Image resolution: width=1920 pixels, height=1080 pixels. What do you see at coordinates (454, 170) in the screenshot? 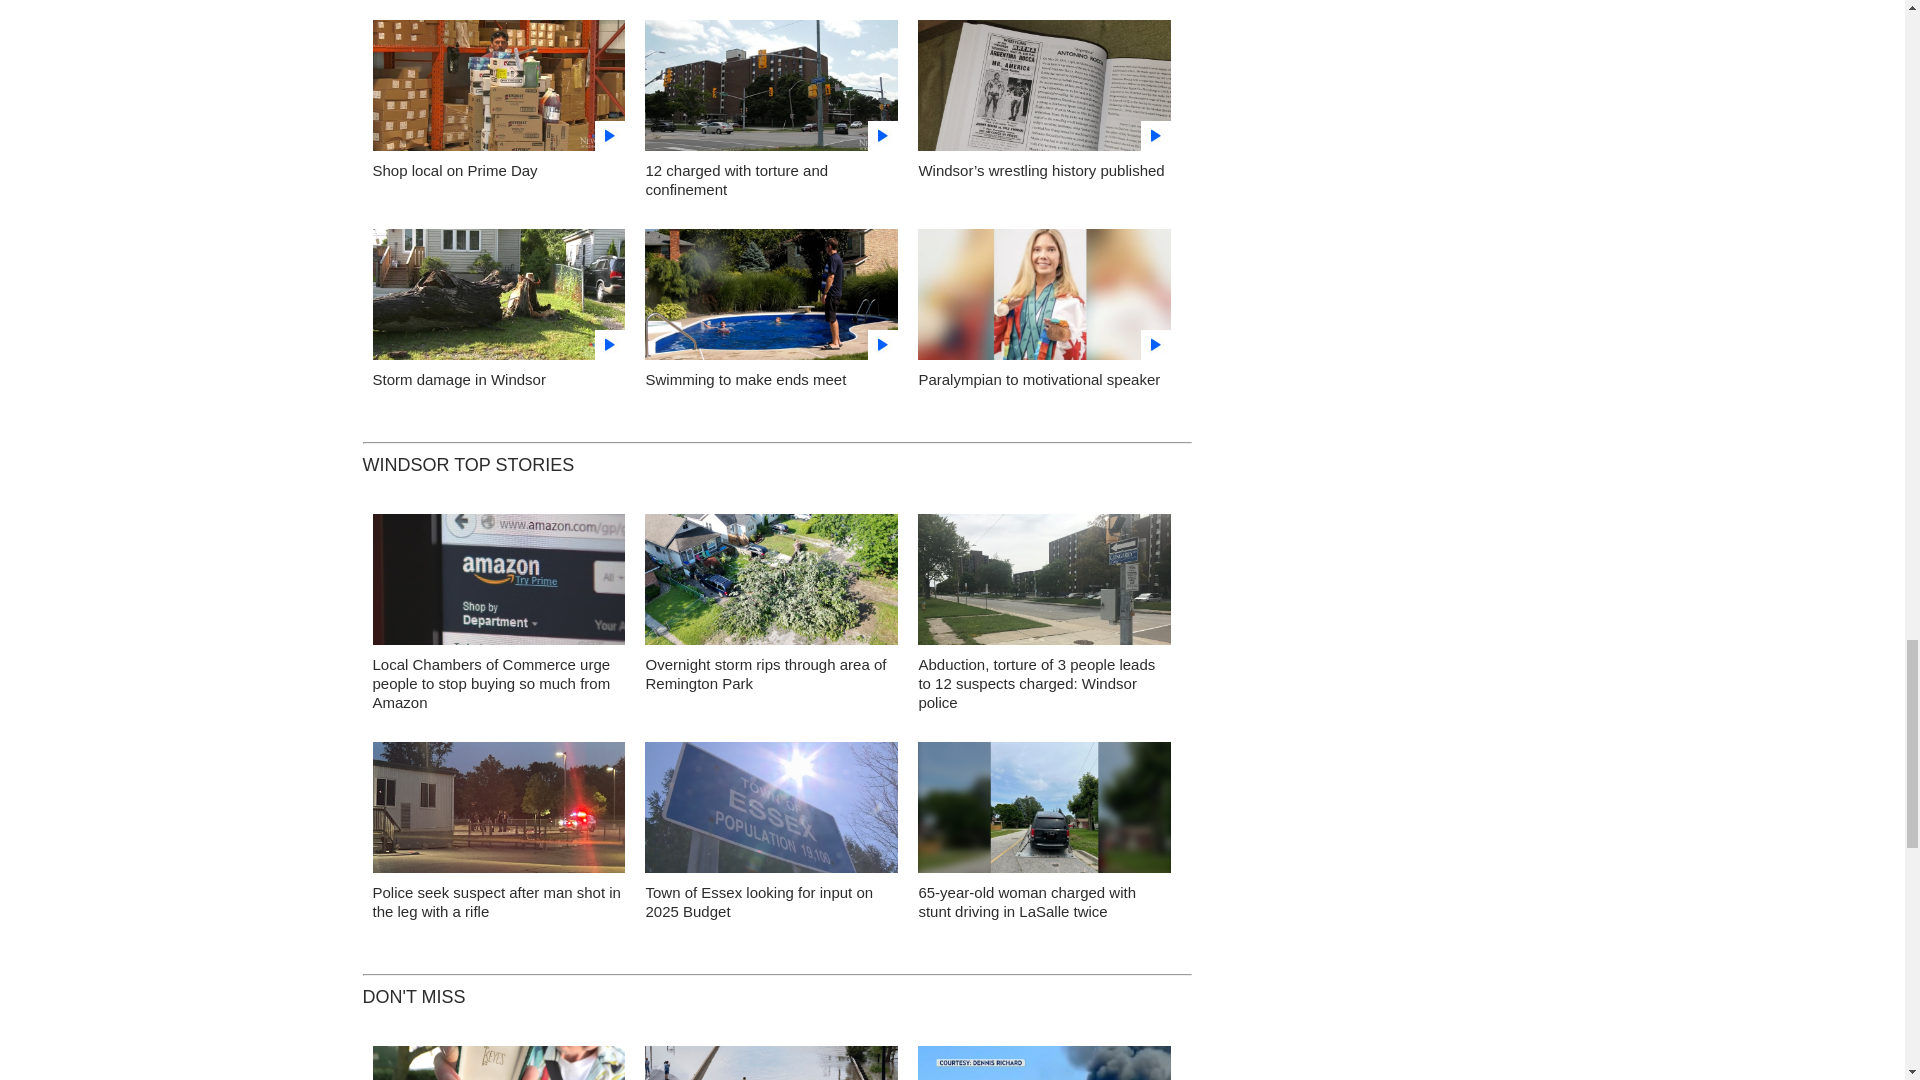
I see `Shop local on Prime Day` at bounding box center [454, 170].